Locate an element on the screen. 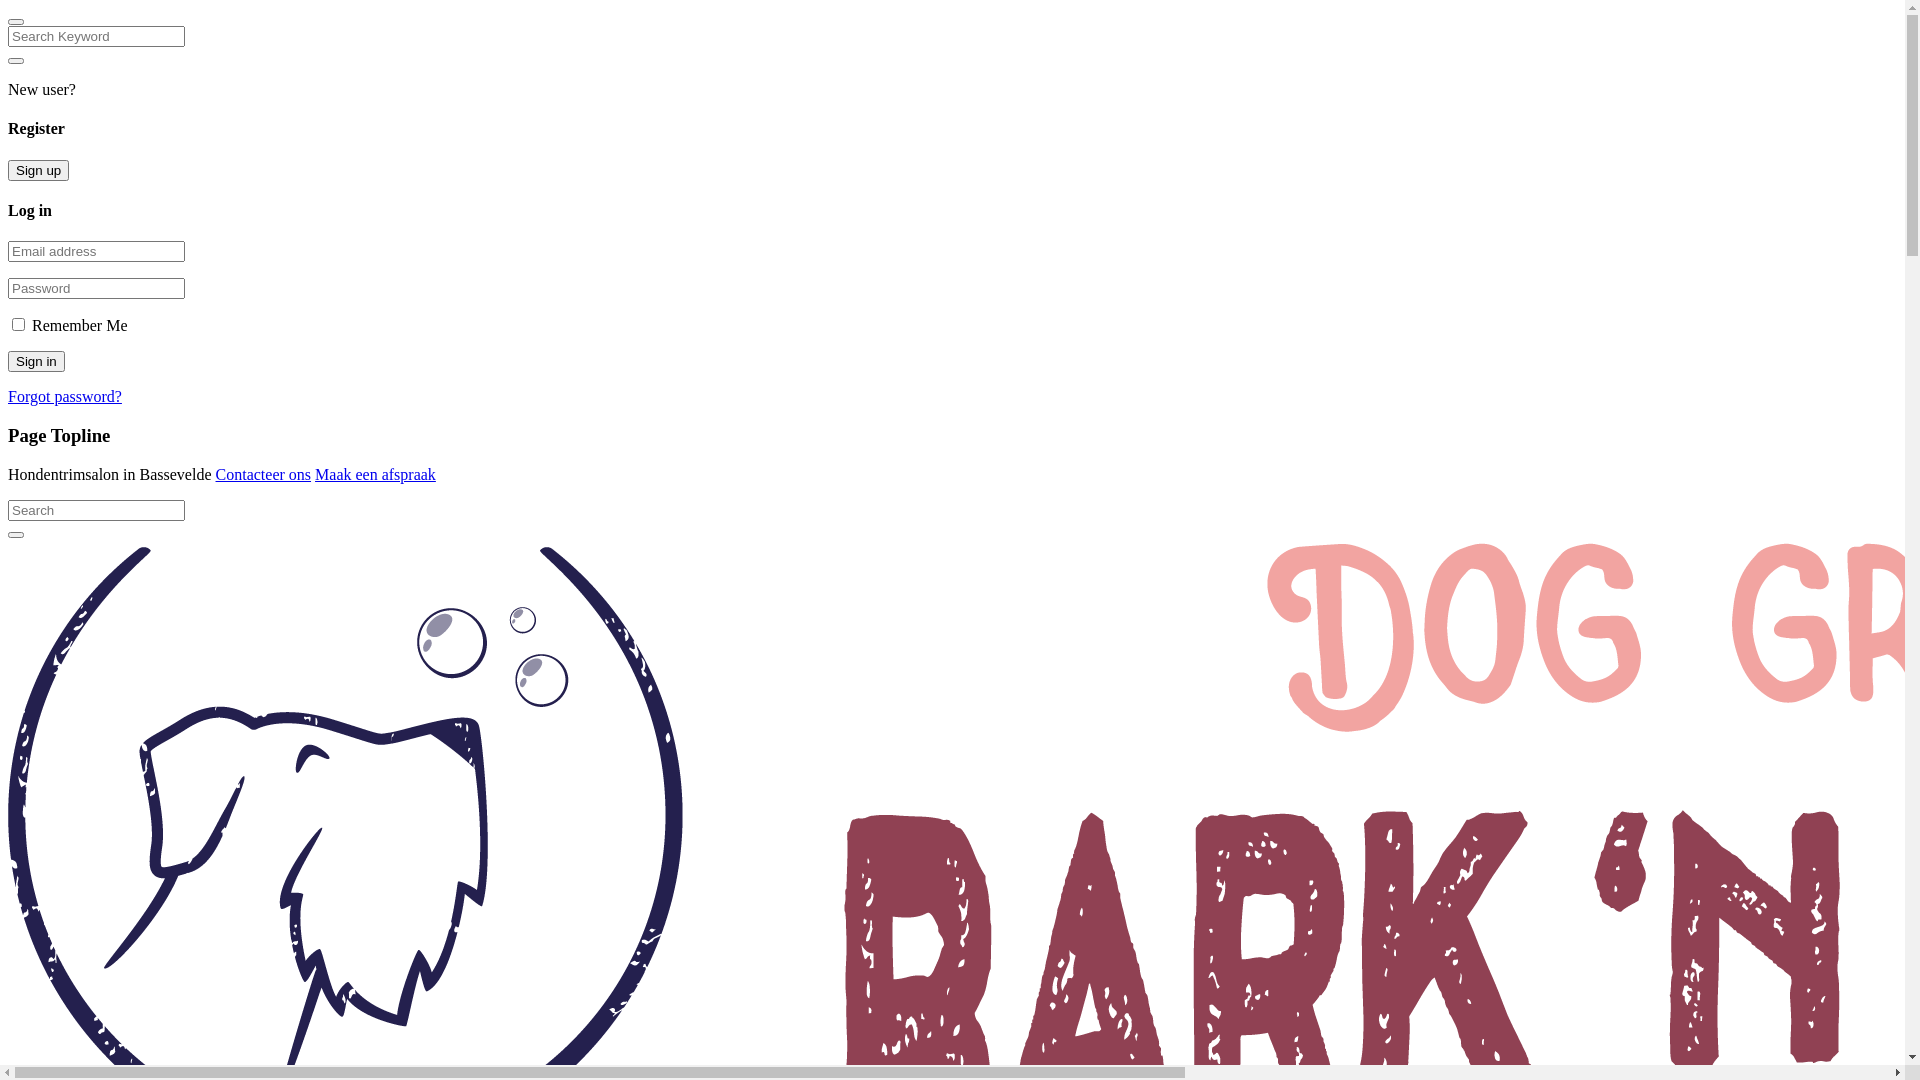  Search for: is located at coordinates (96, 36).